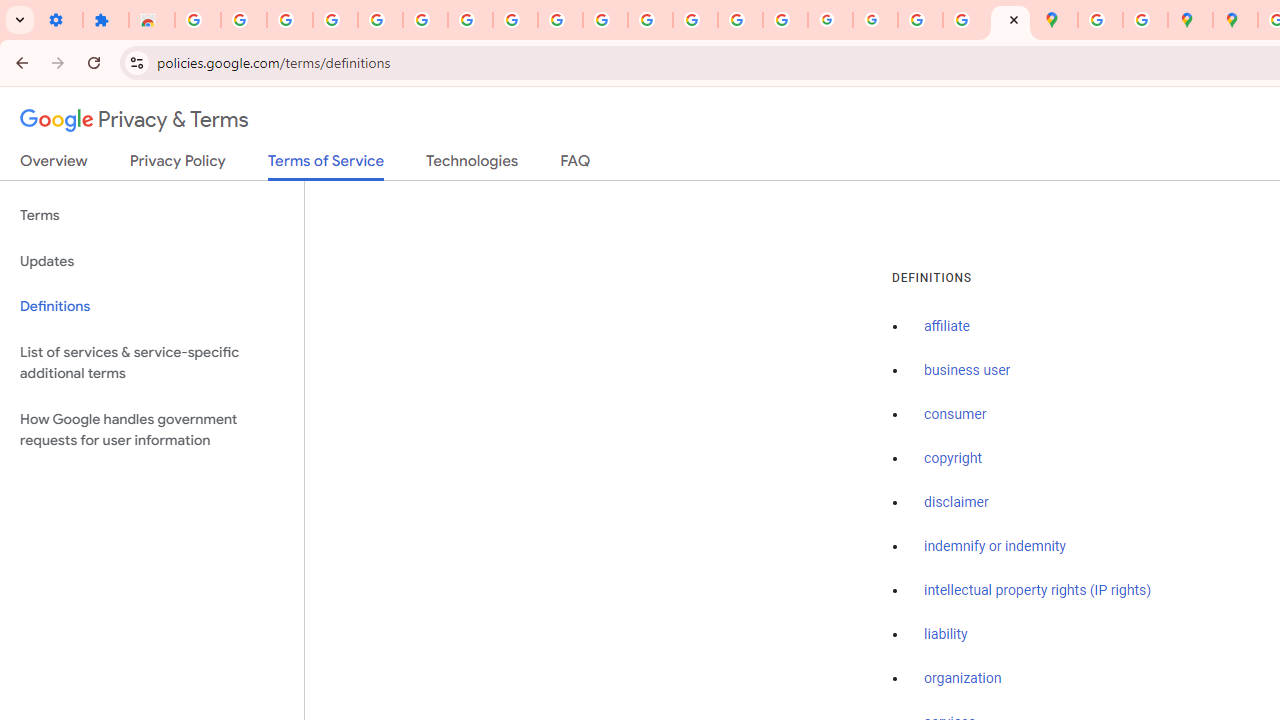 This screenshot has width=1280, height=720. Describe the element at coordinates (650, 20) in the screenshot. I see `https://scholar.google.com/` at that location.